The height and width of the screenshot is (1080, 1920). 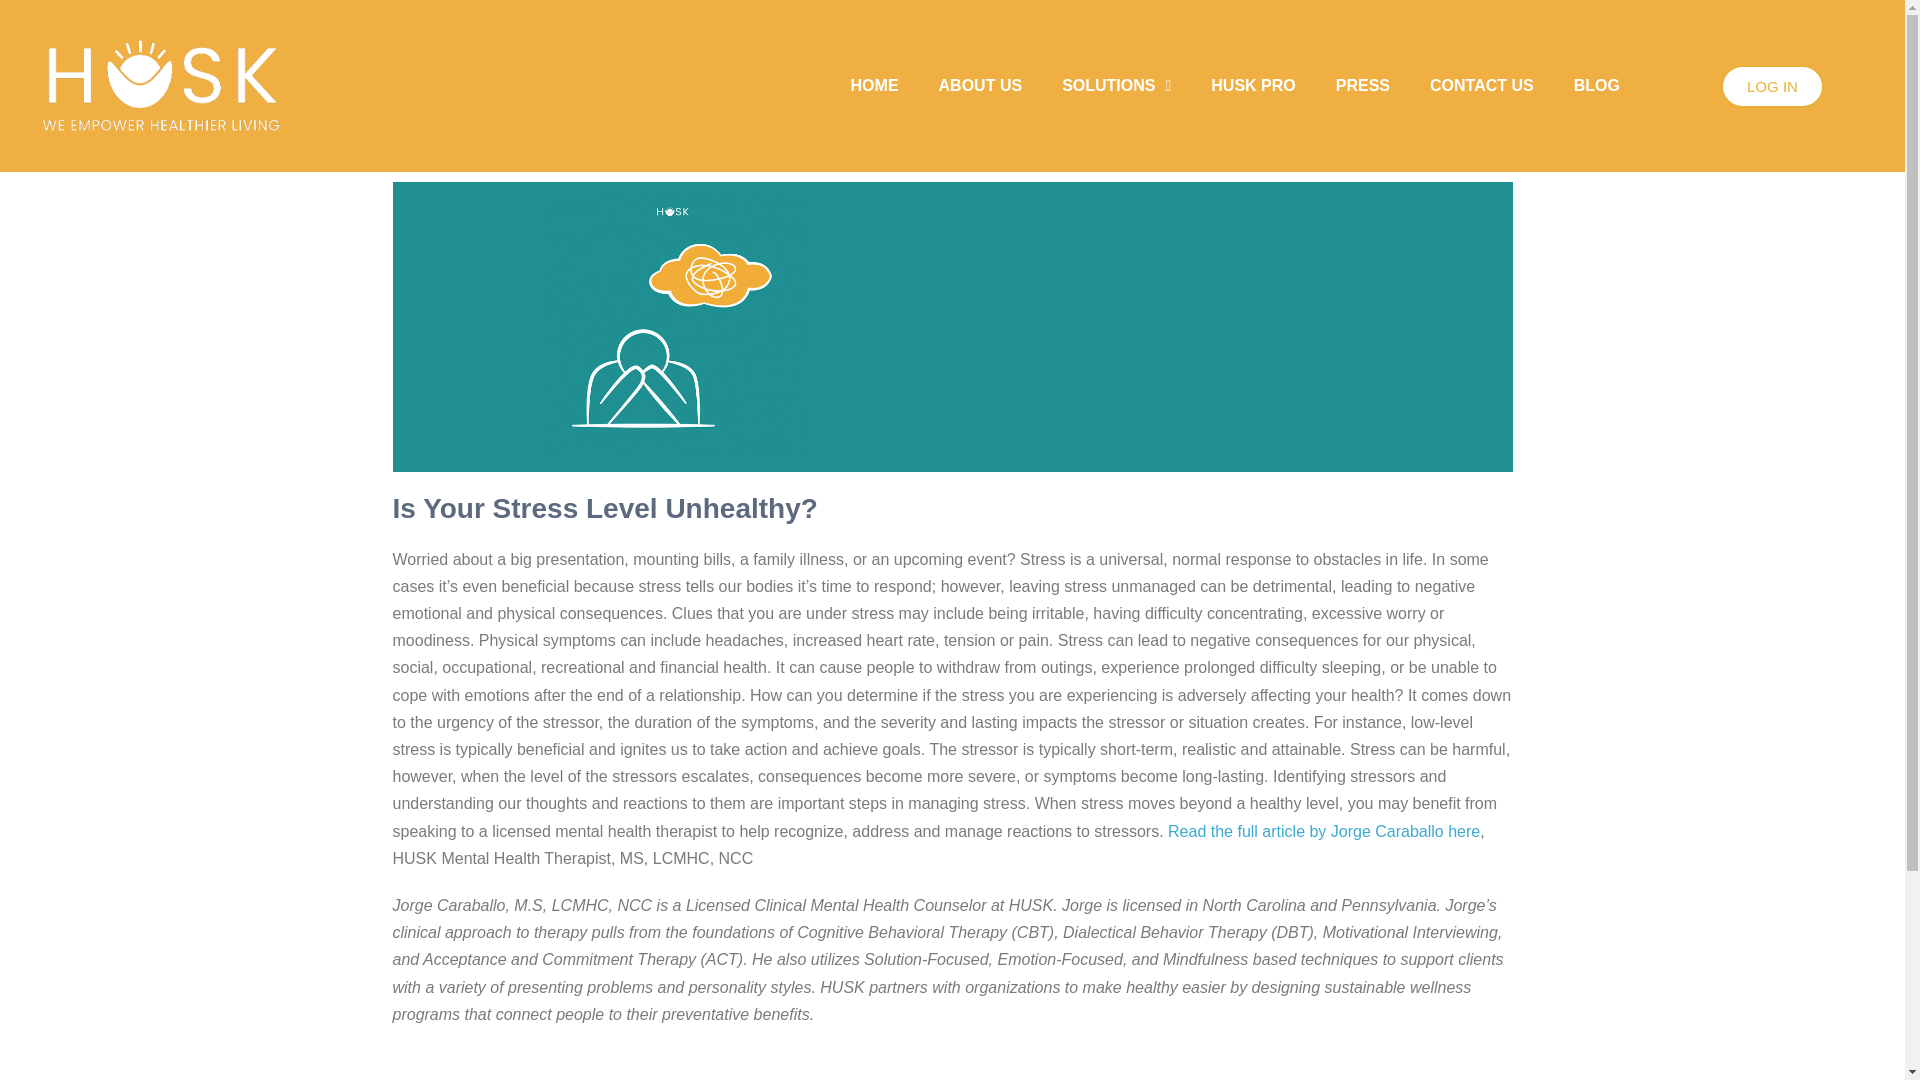 I want to click on PRESS, so click(x=1362, y=86).